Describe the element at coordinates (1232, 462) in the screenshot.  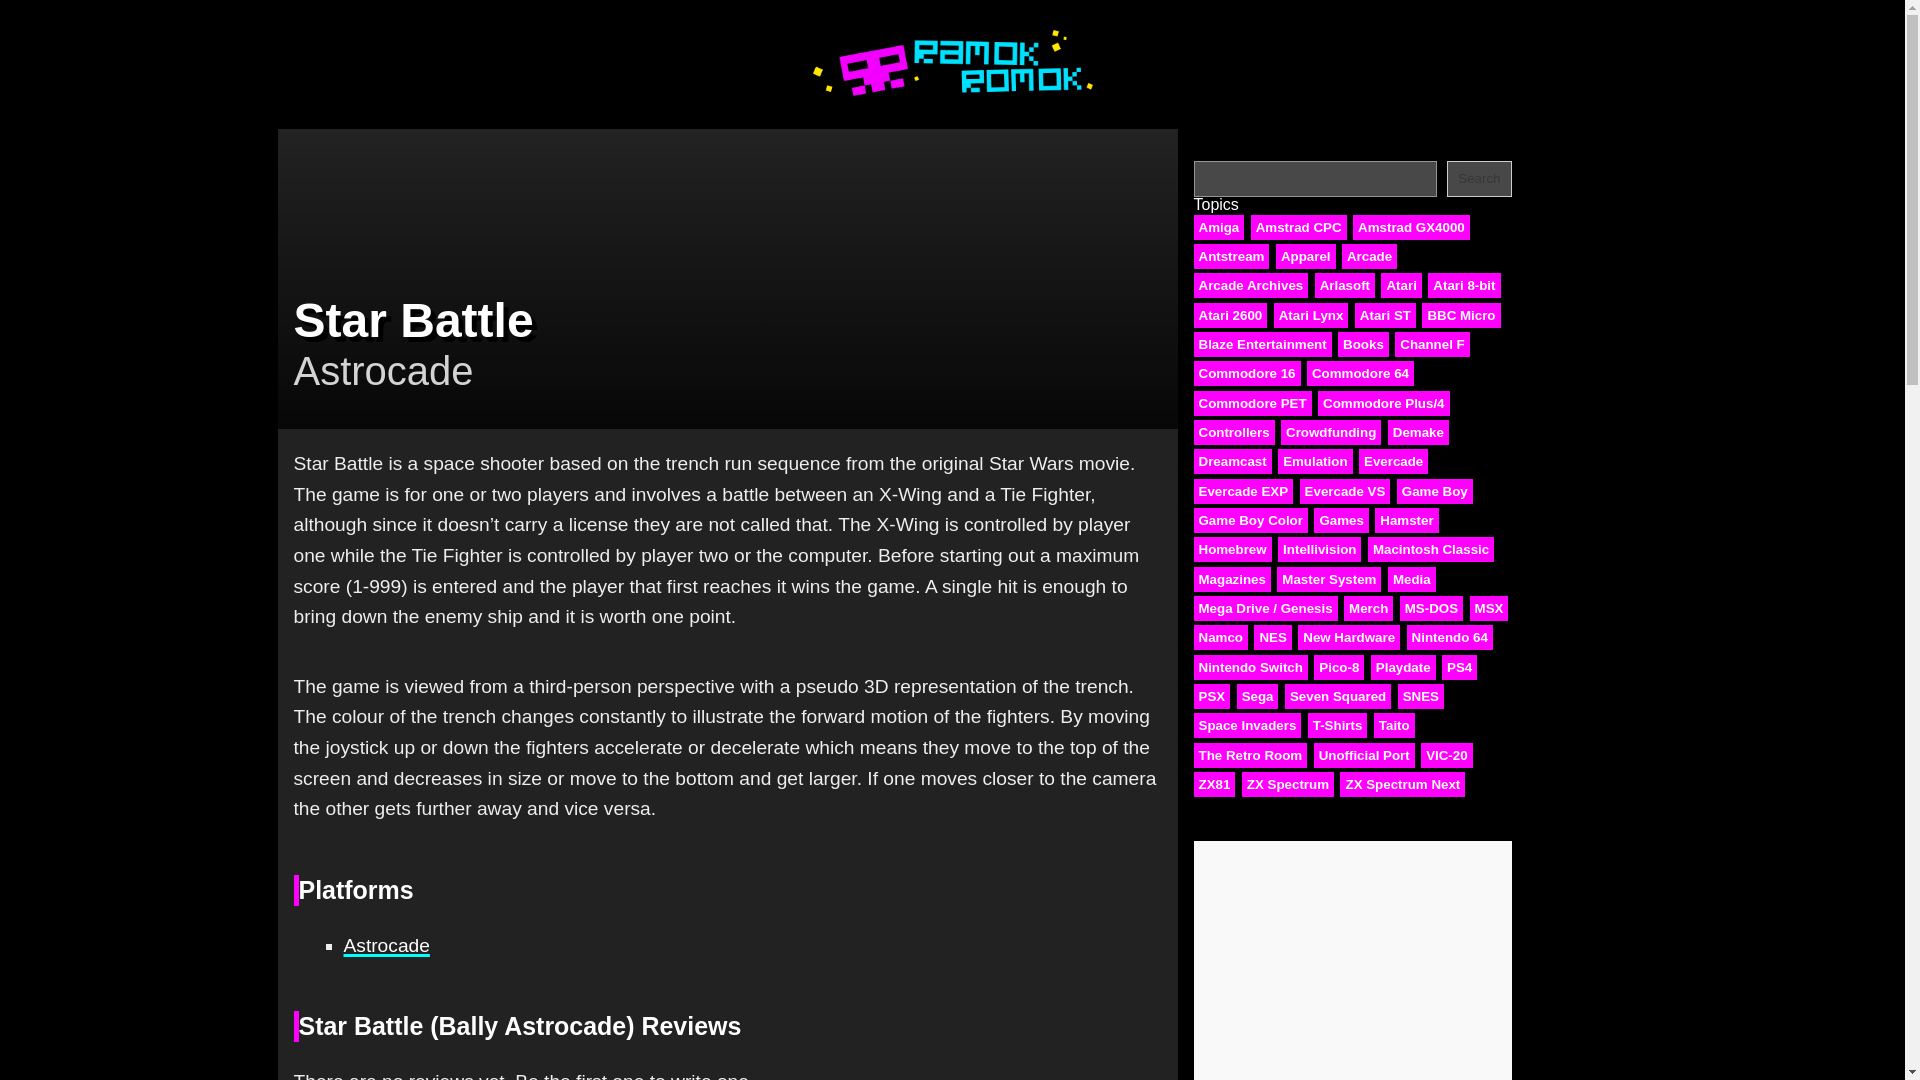
I see `Dreamcast` at that location.